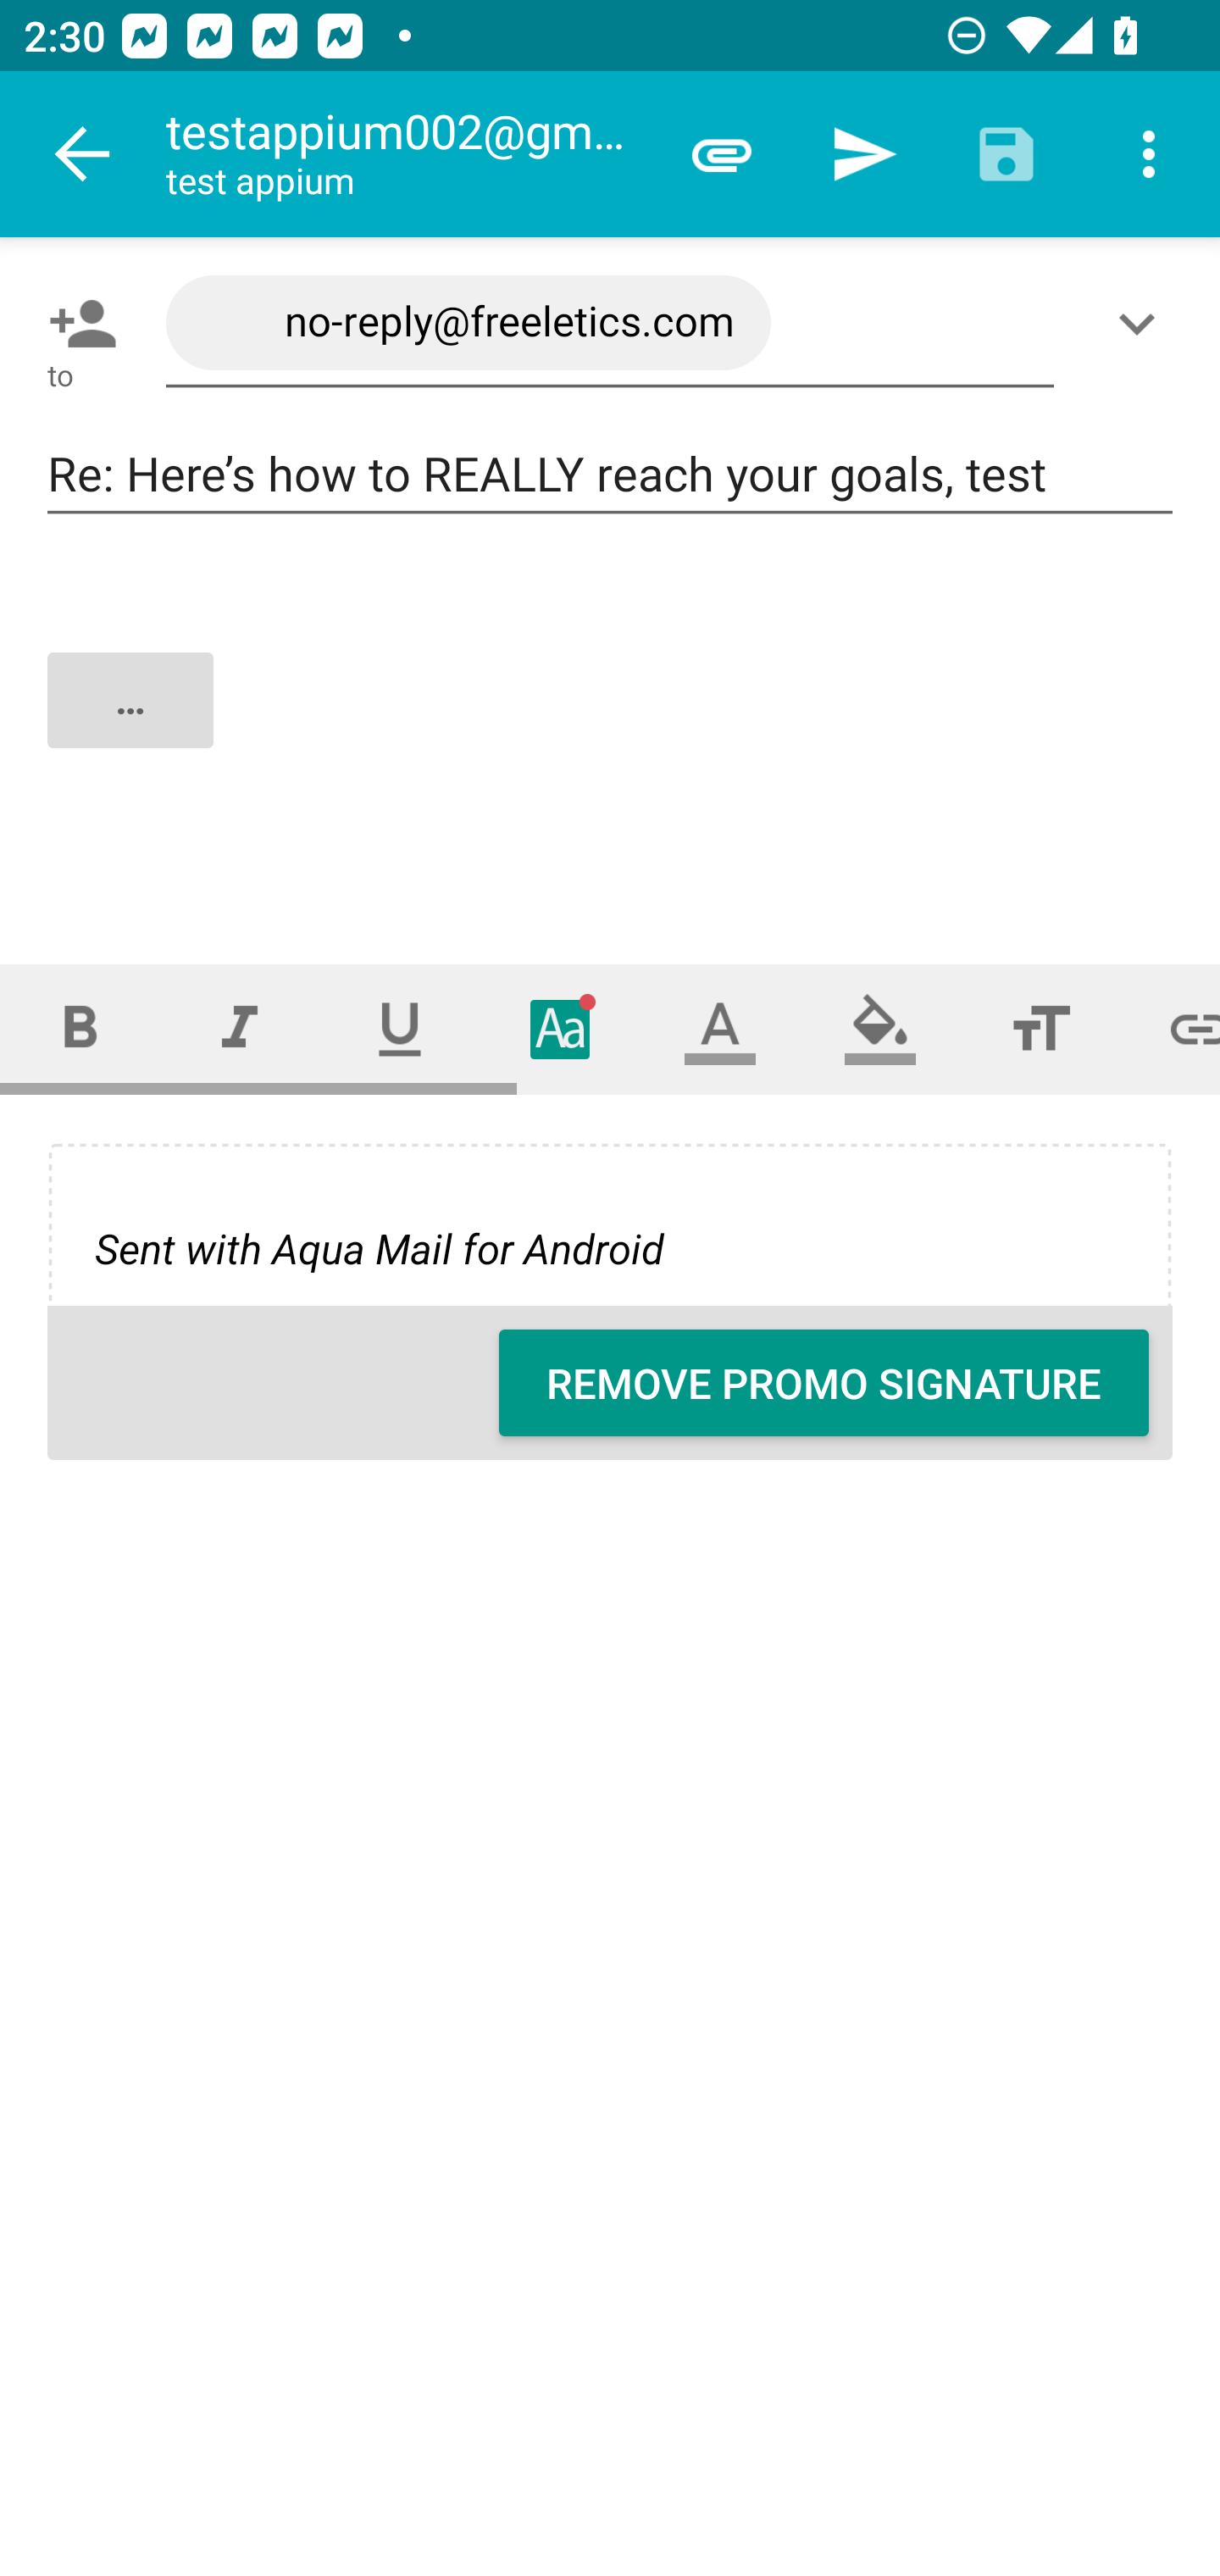 This screenshot has width=1220, height=2576. What do you see at coordinates (1143, 323) in the screenshot?
I see `Show/Add CC/BCC` at bounding box center [1143, 323].